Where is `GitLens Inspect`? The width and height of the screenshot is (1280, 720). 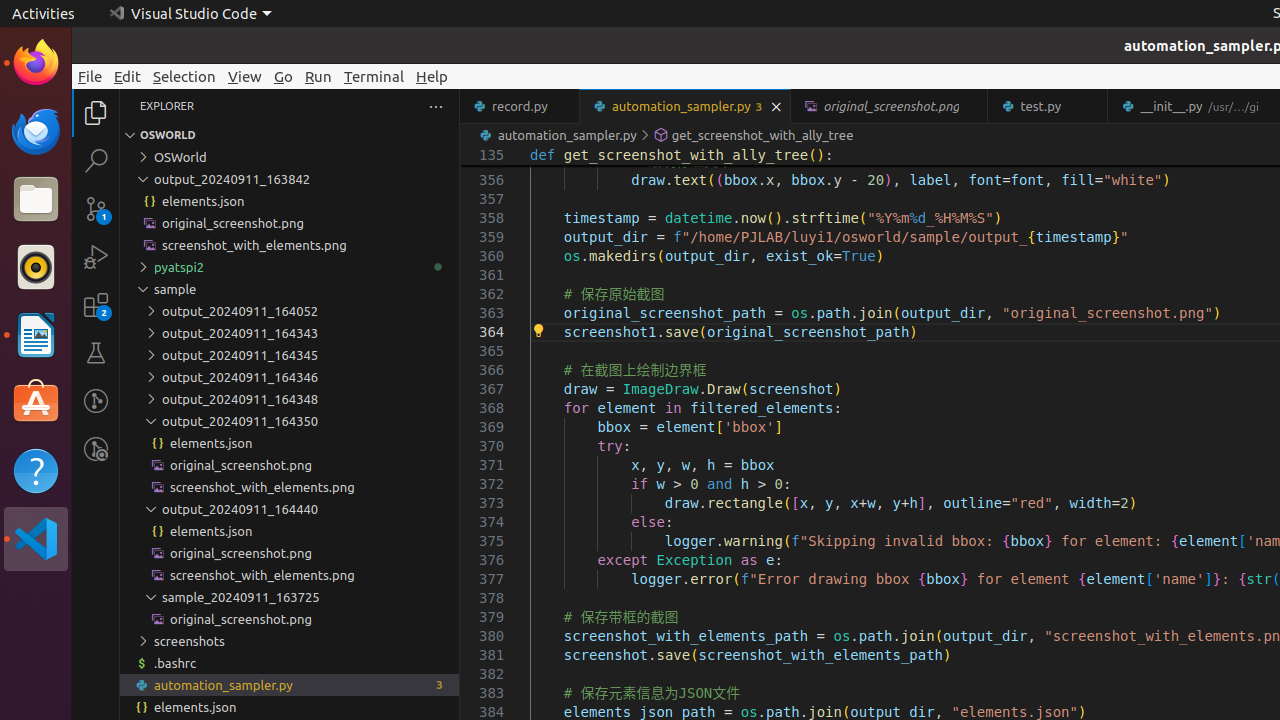 GitLens Inspect is located at coordinates (96, 449).